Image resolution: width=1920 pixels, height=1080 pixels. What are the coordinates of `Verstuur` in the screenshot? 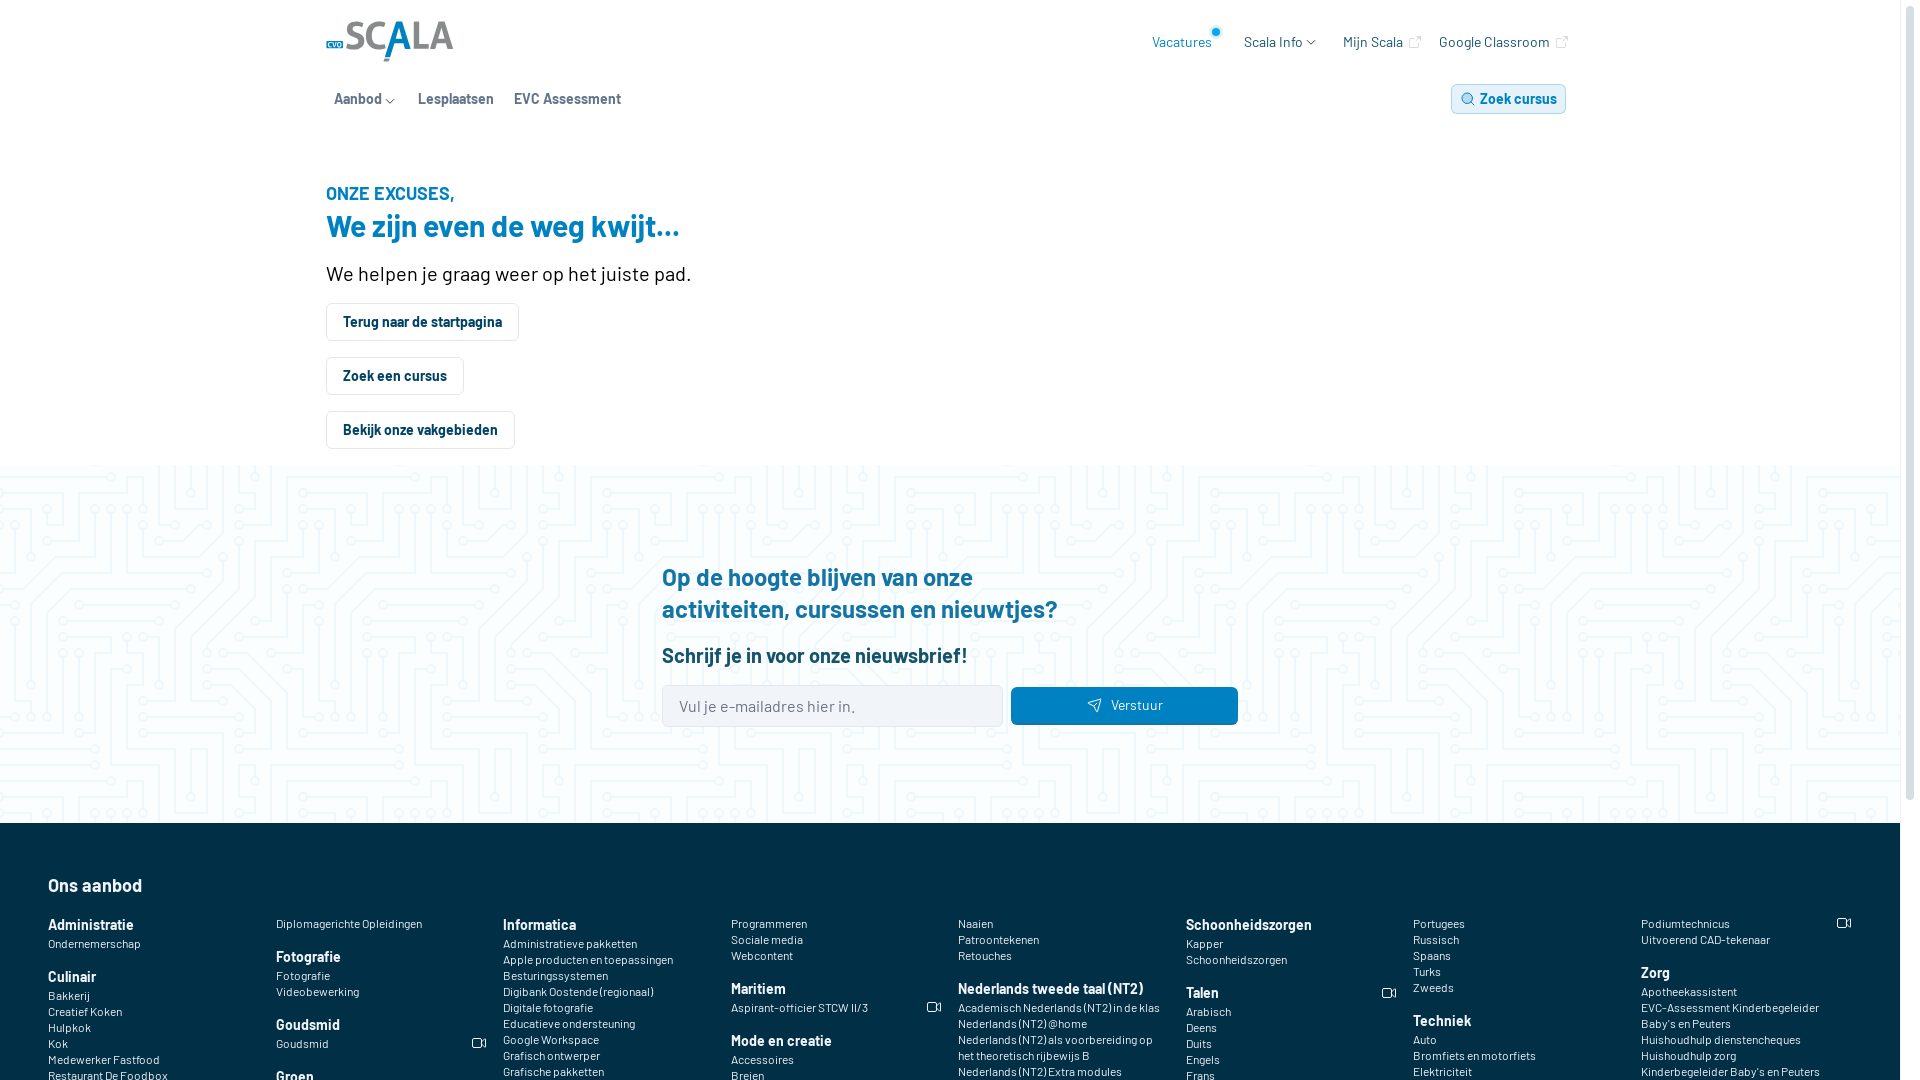 It's located at (1124, 706).